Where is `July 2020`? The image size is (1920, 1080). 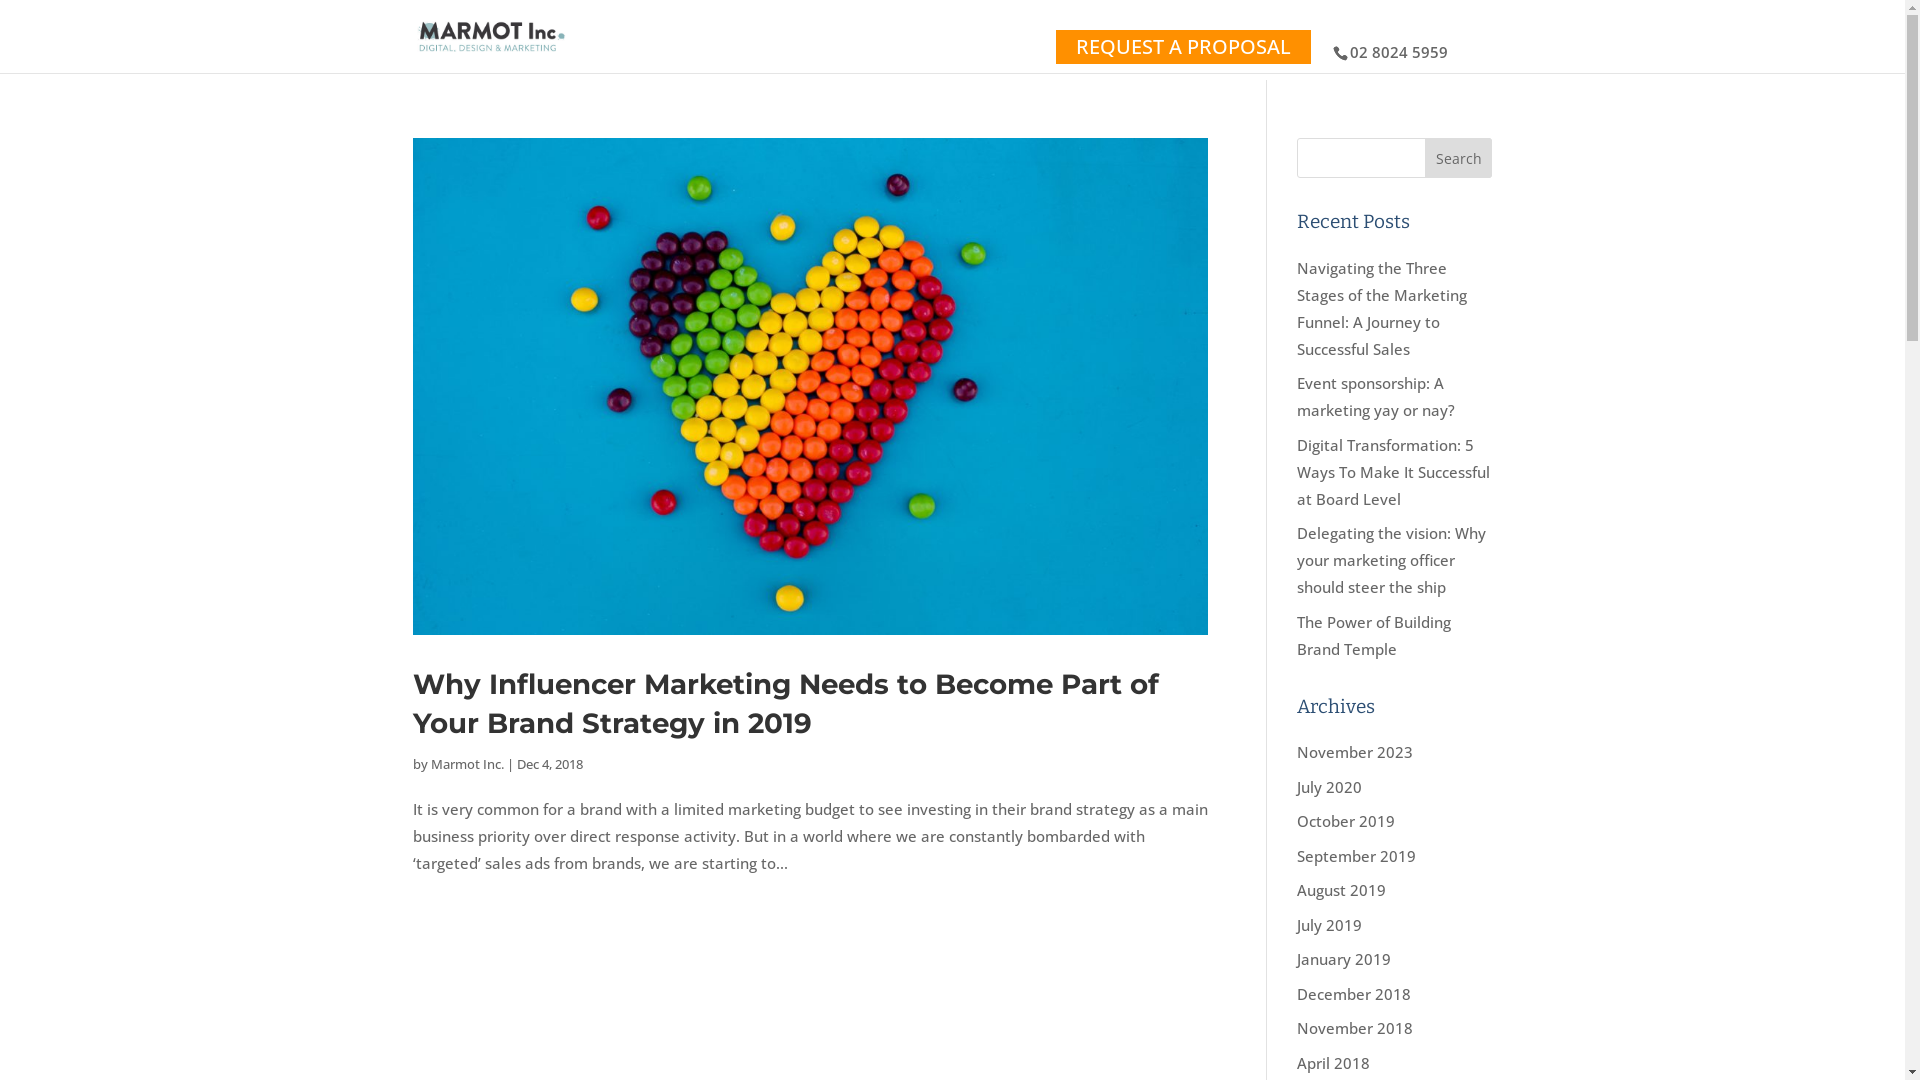
July 2020 is located at coordinates (1330, 786).